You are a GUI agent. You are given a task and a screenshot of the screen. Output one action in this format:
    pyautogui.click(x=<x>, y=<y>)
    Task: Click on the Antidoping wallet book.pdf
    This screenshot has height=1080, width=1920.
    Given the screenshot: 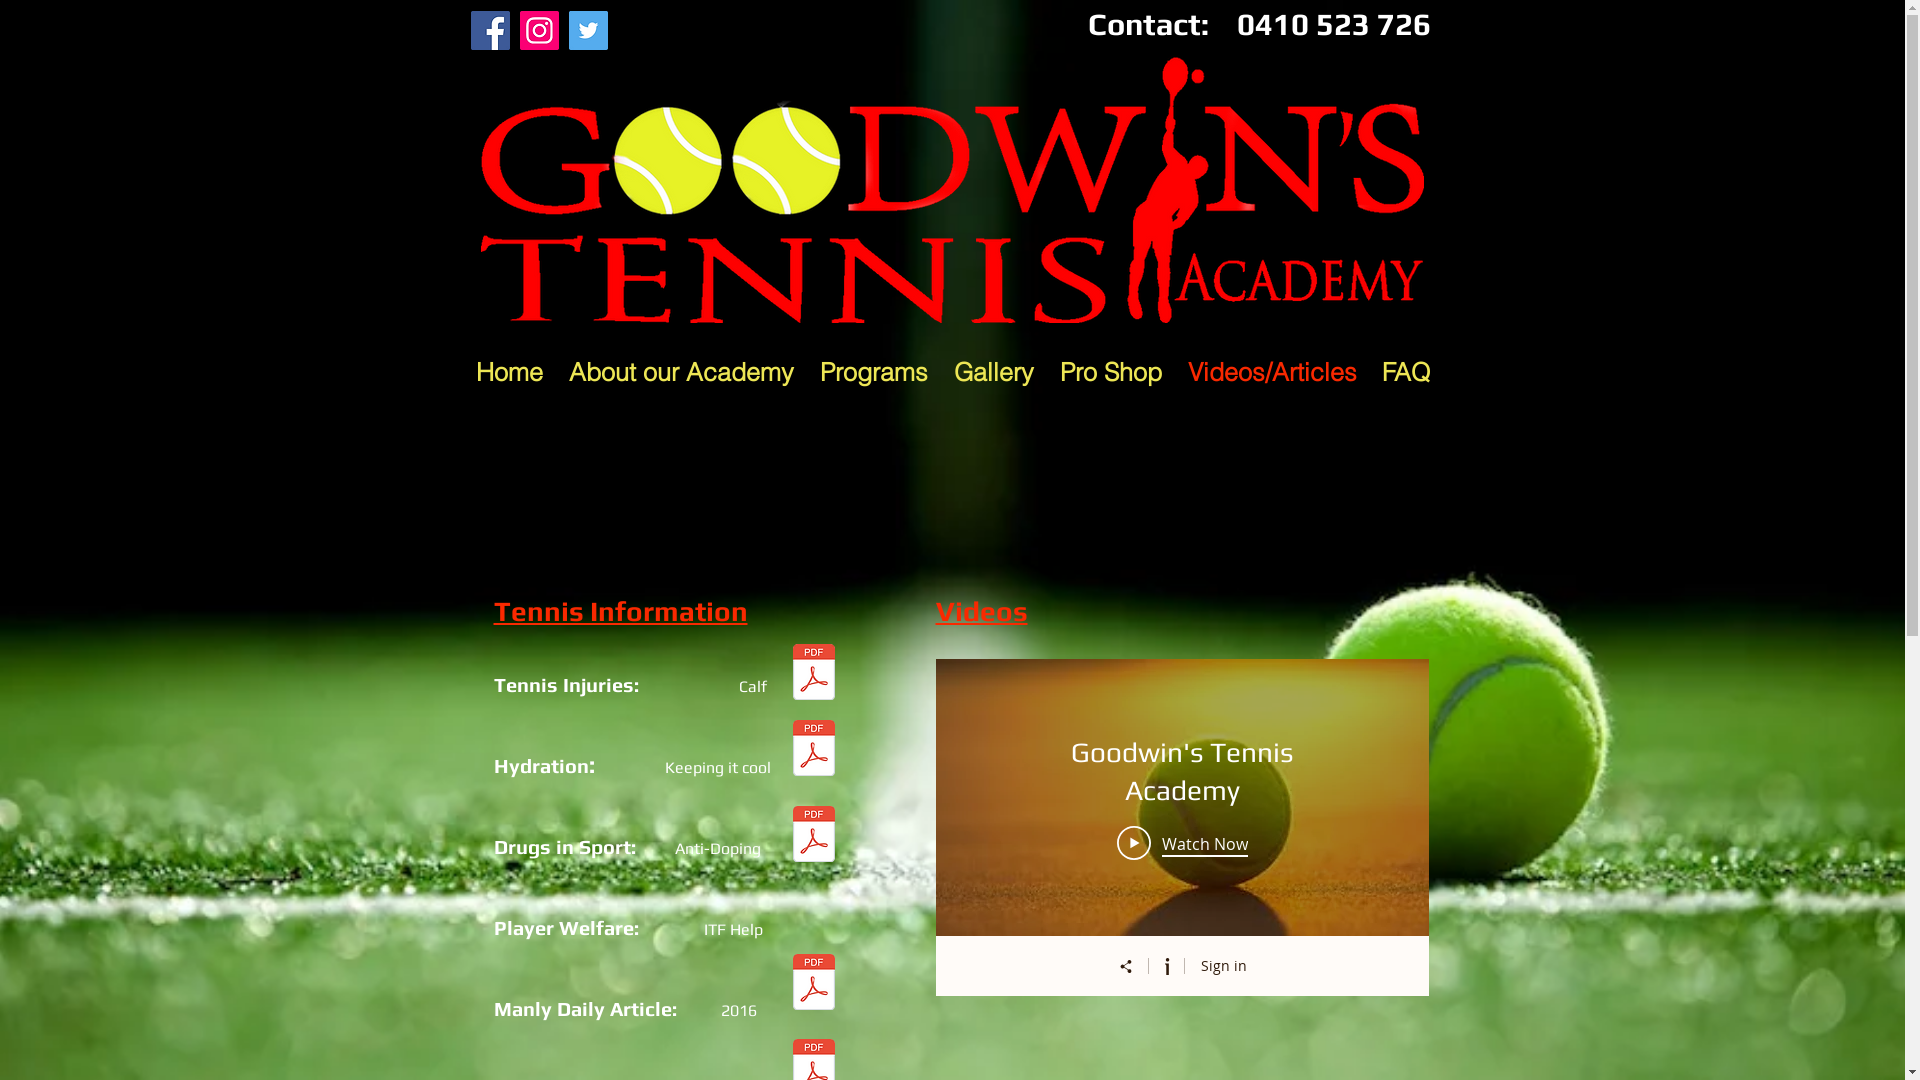 What is the action you would take?
    pyautogui.click(x=814, y=836)
    